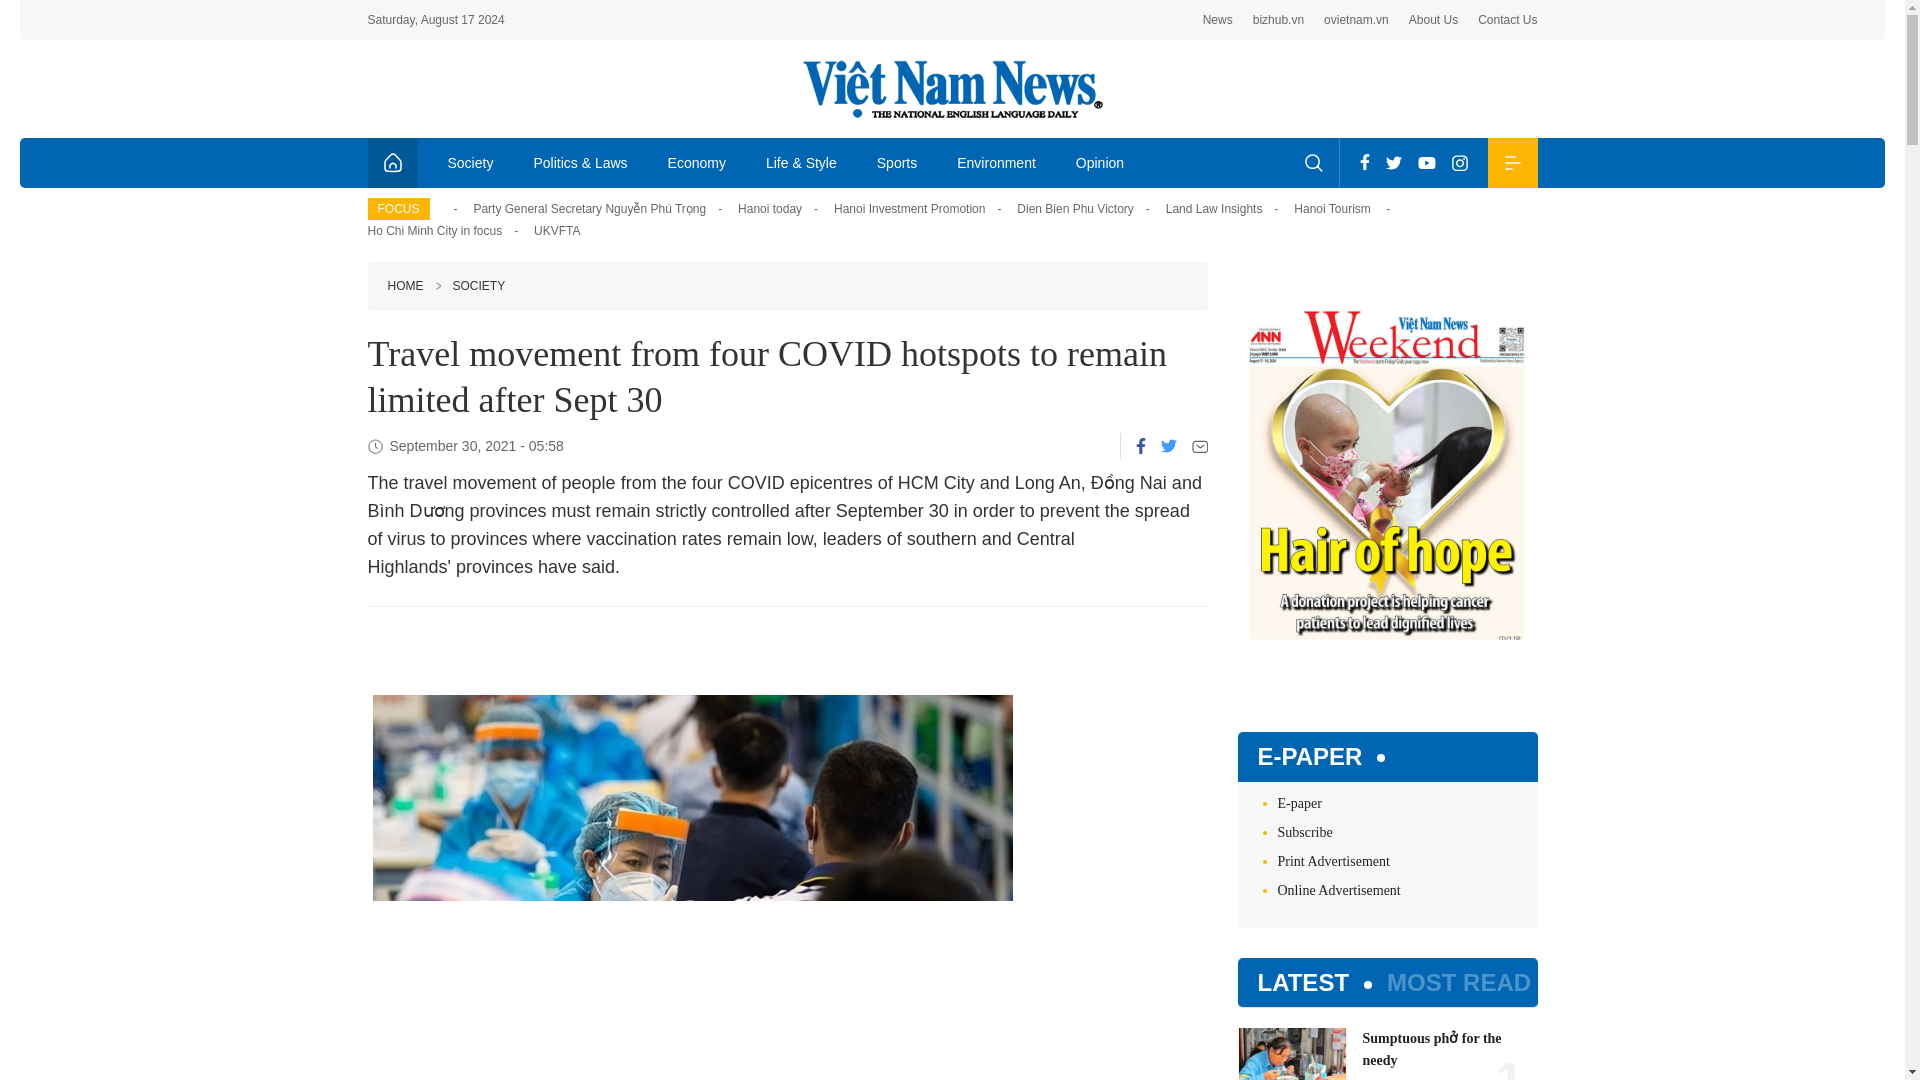  Describe the element at coordinates (1218, 20) in the screenshot. I see `News` at that location.